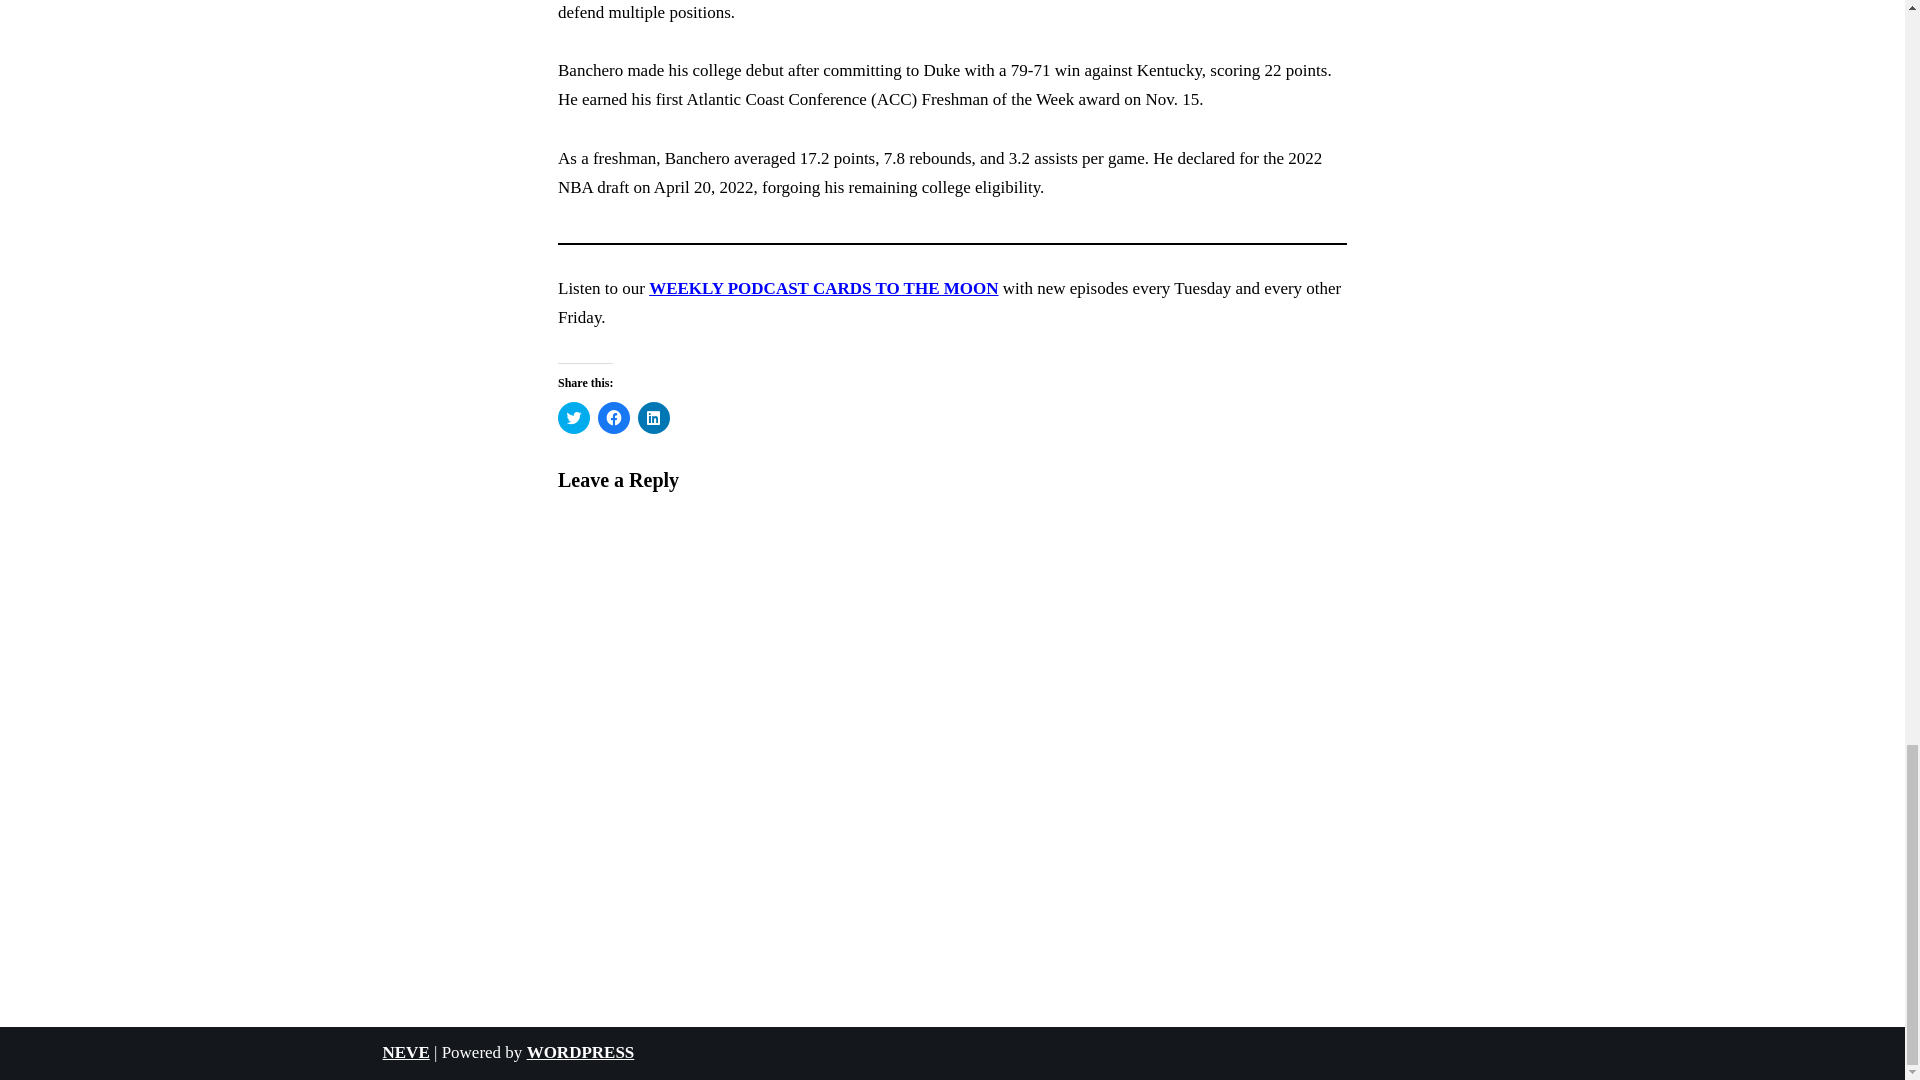 The width and height of the screenshot is (1920, 1080). What do you see at coordinates (613, 418) in the screenshot?
I see `Click to share on Facebook` at bounding box center [613, 418].